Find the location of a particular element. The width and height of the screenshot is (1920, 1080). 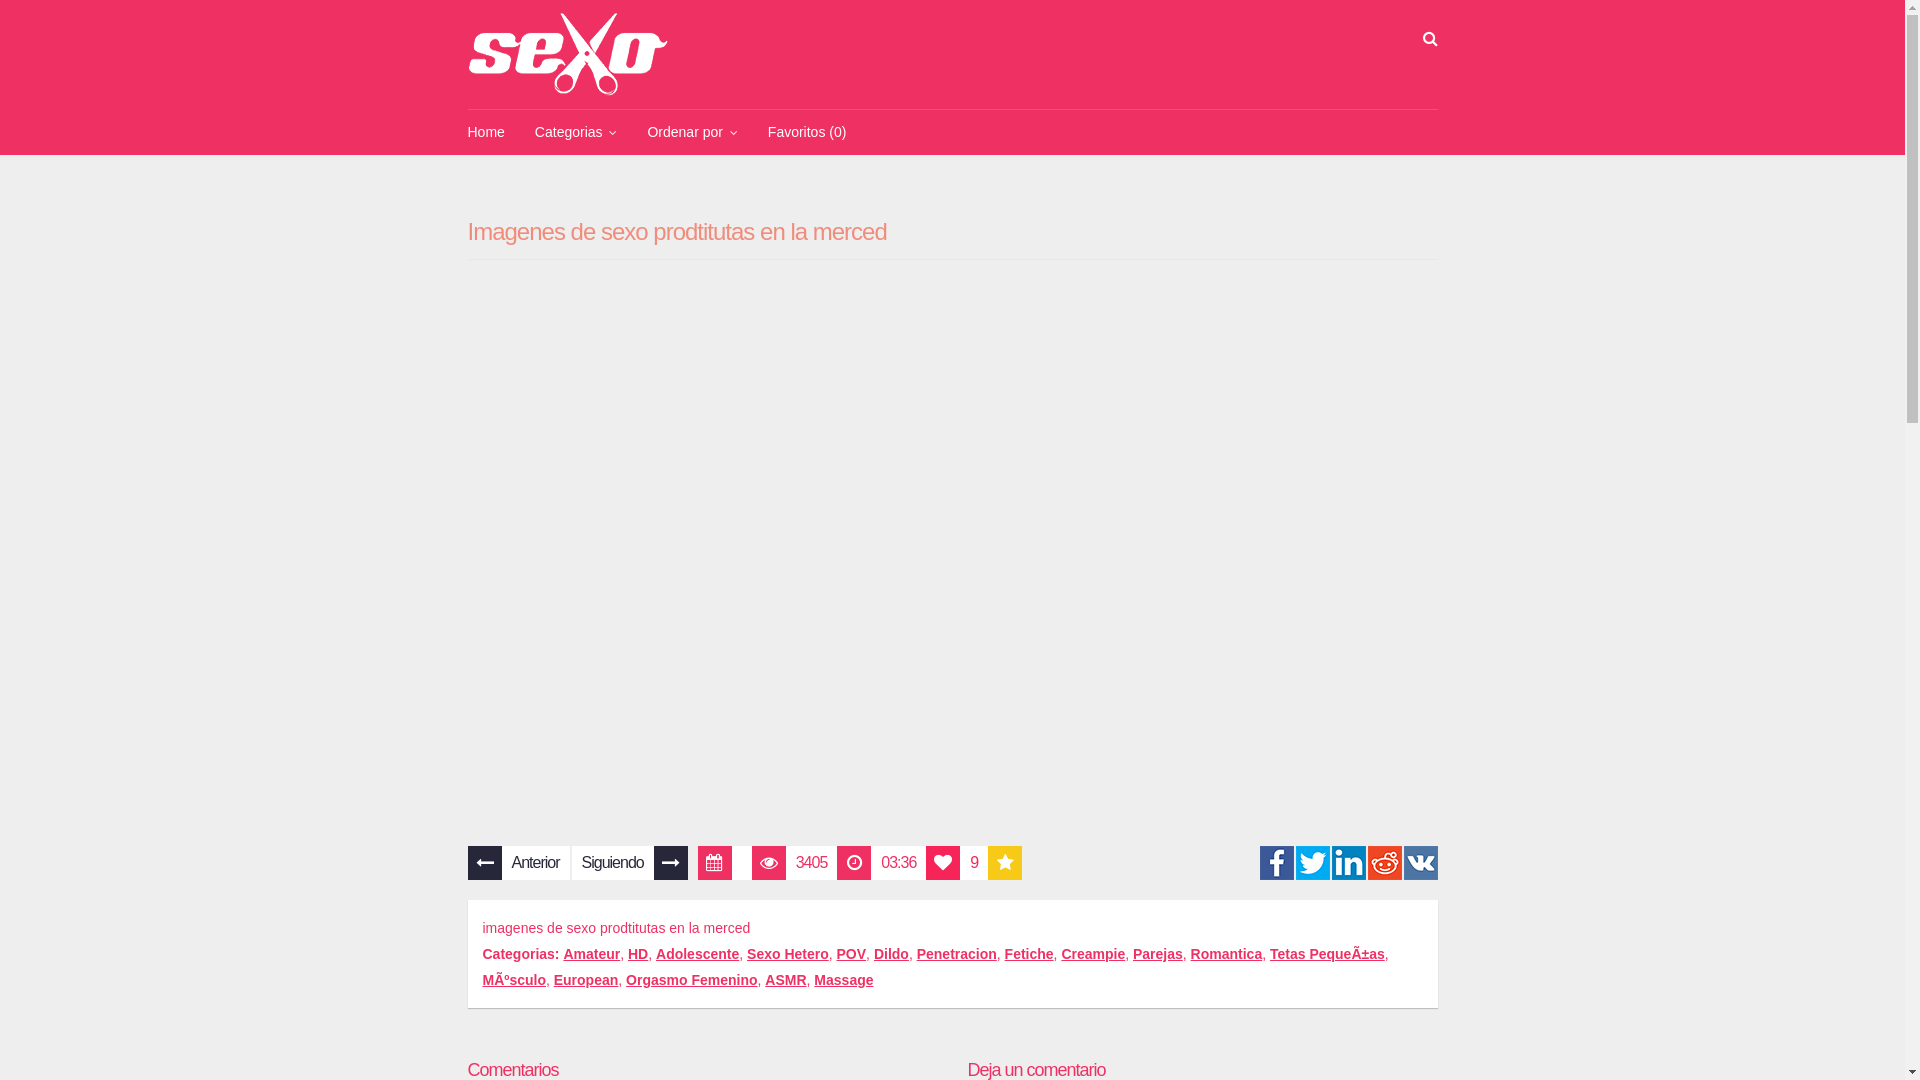

Orgasmo Femenino is located at coordinates (692, 980).